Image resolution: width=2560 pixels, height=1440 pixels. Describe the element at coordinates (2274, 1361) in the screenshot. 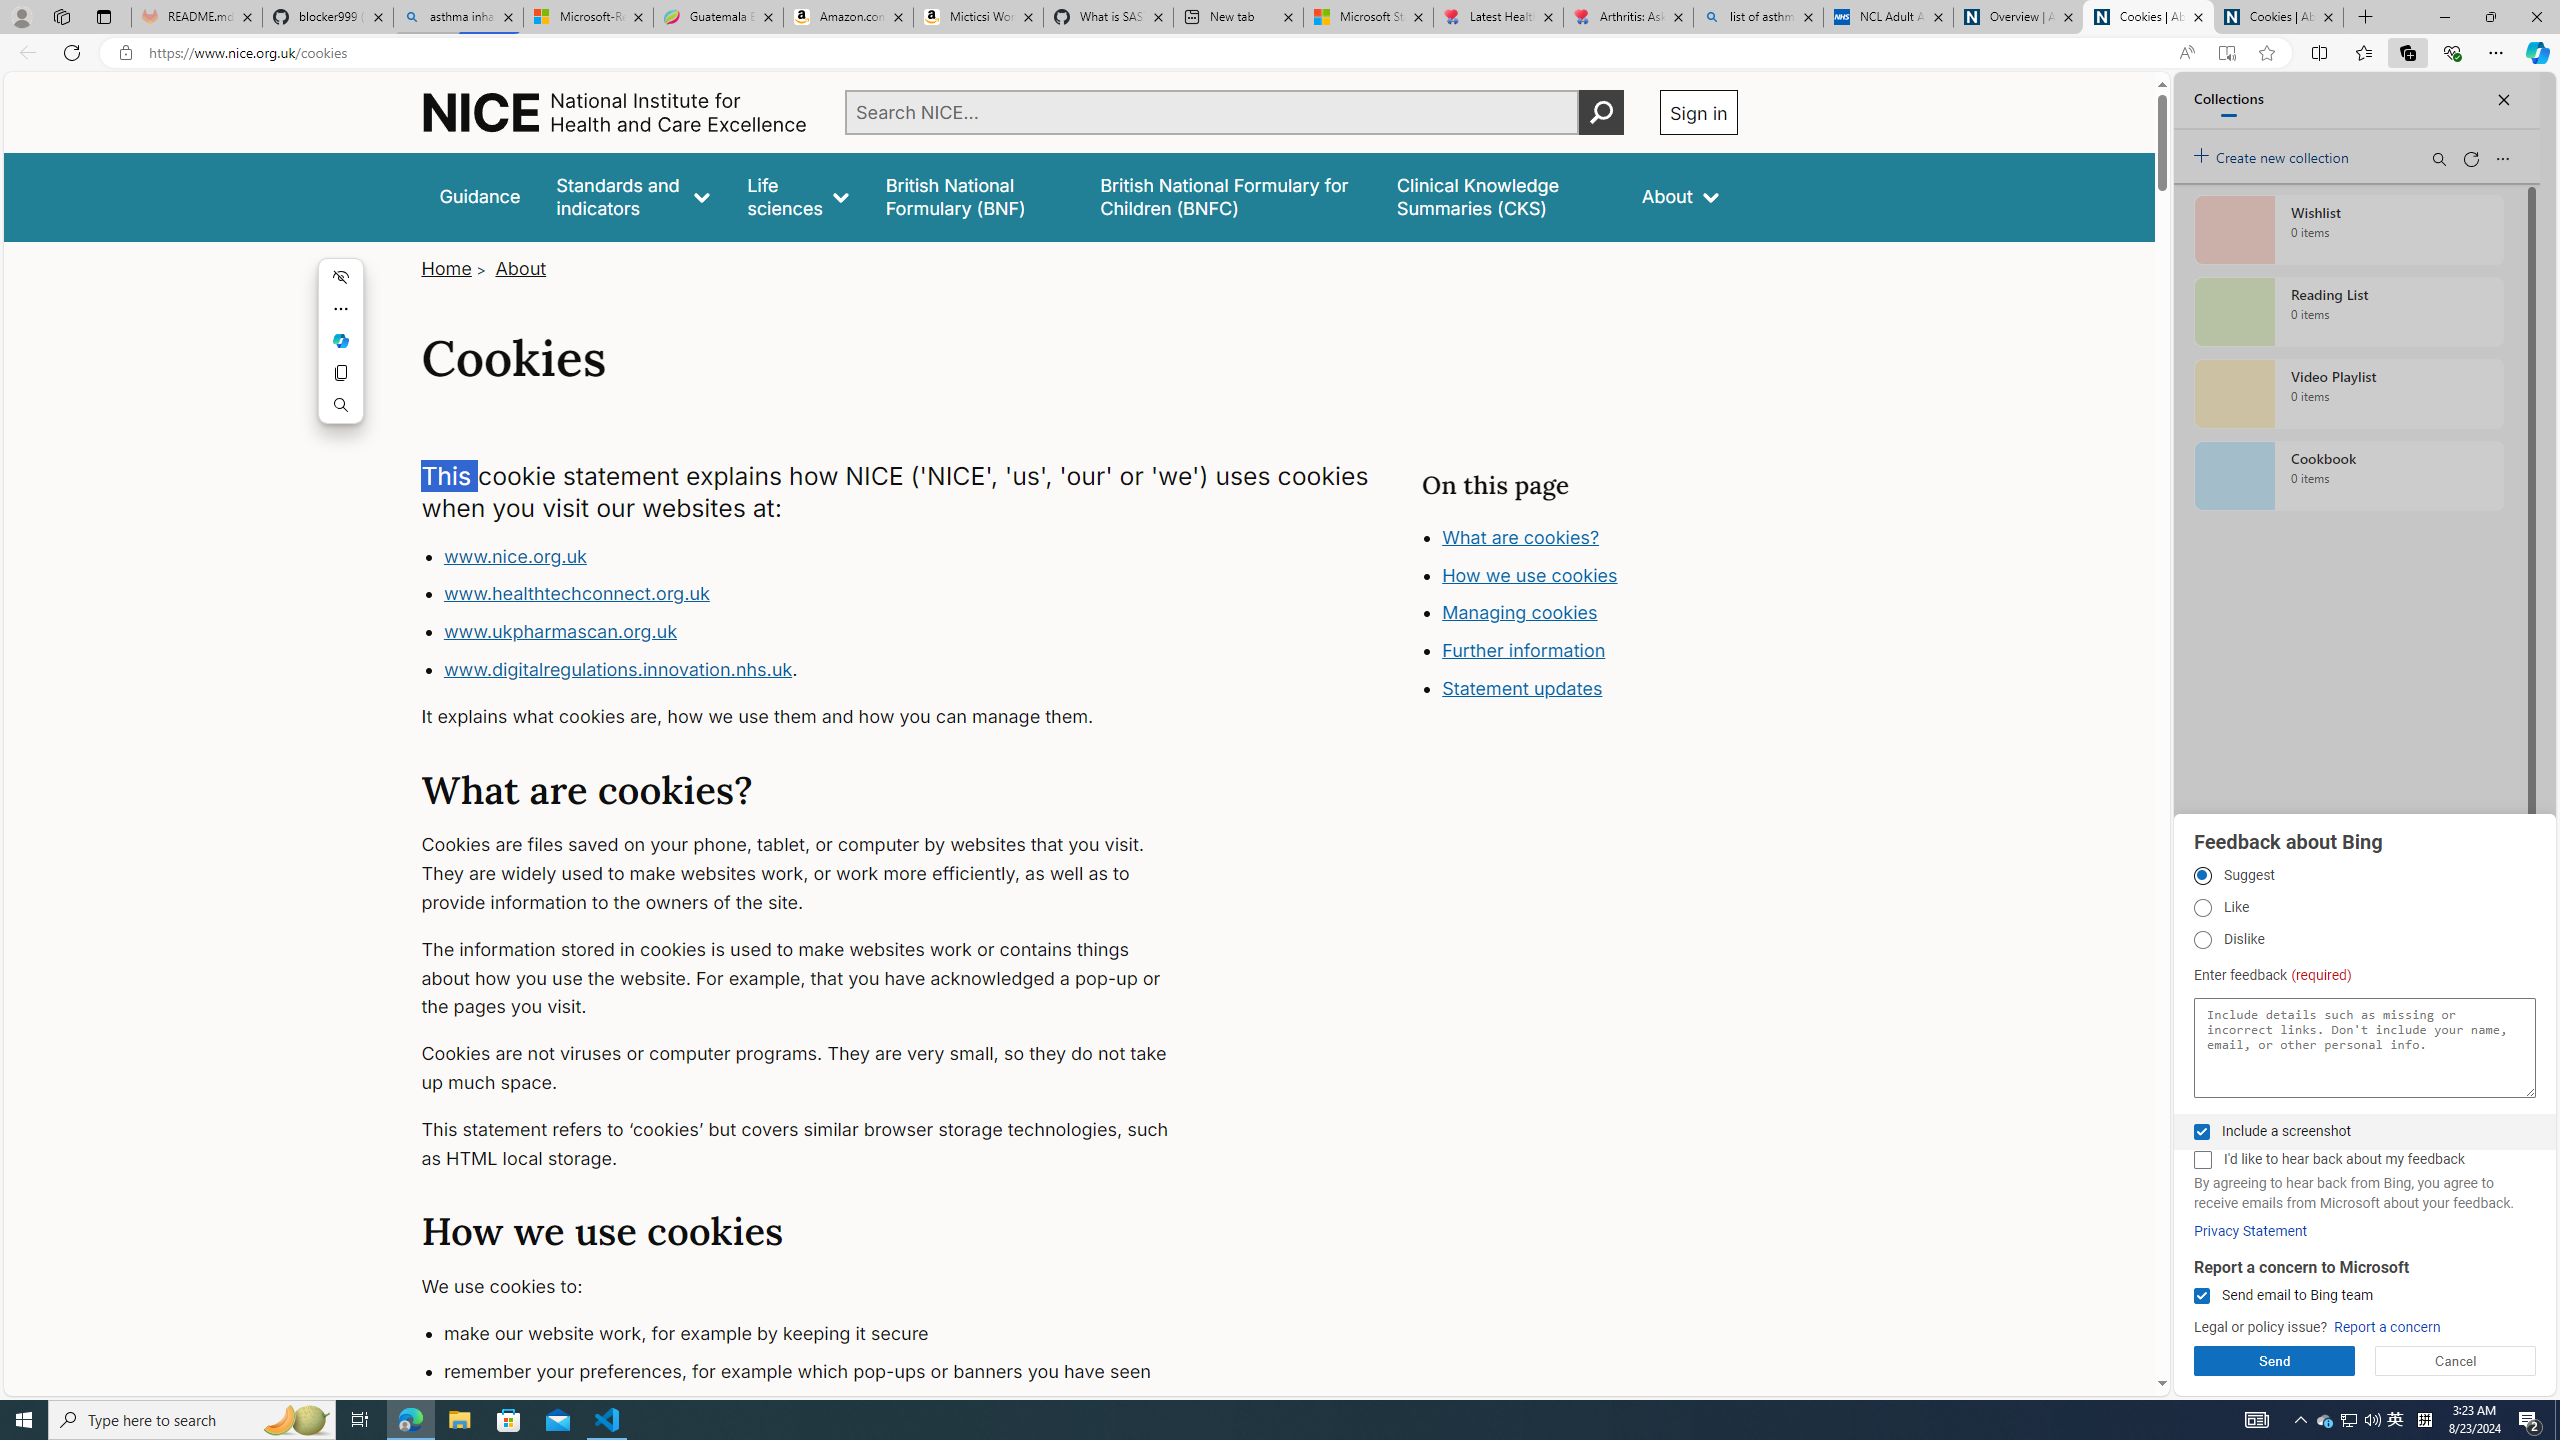

I see `Send` at that location.